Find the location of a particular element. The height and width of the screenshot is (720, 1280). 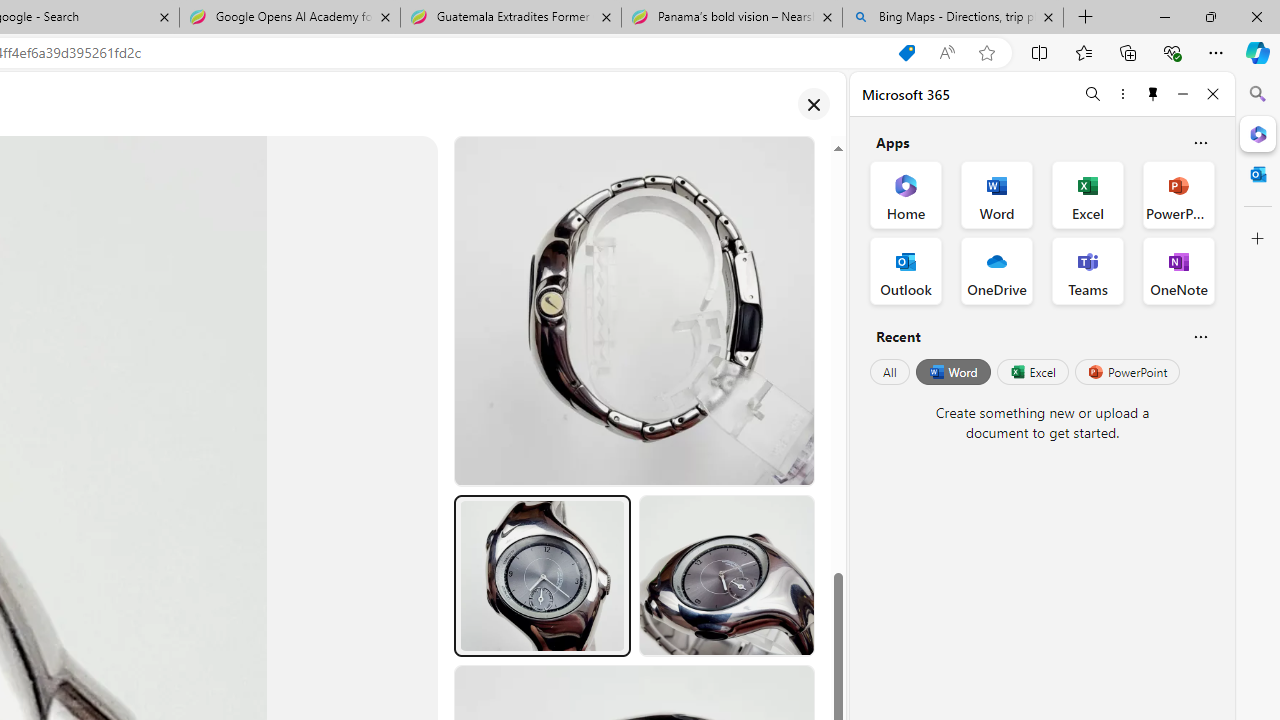

Google Opens AI Academy for Startups - Nearshore Americas is located at coordinates (290, 18).